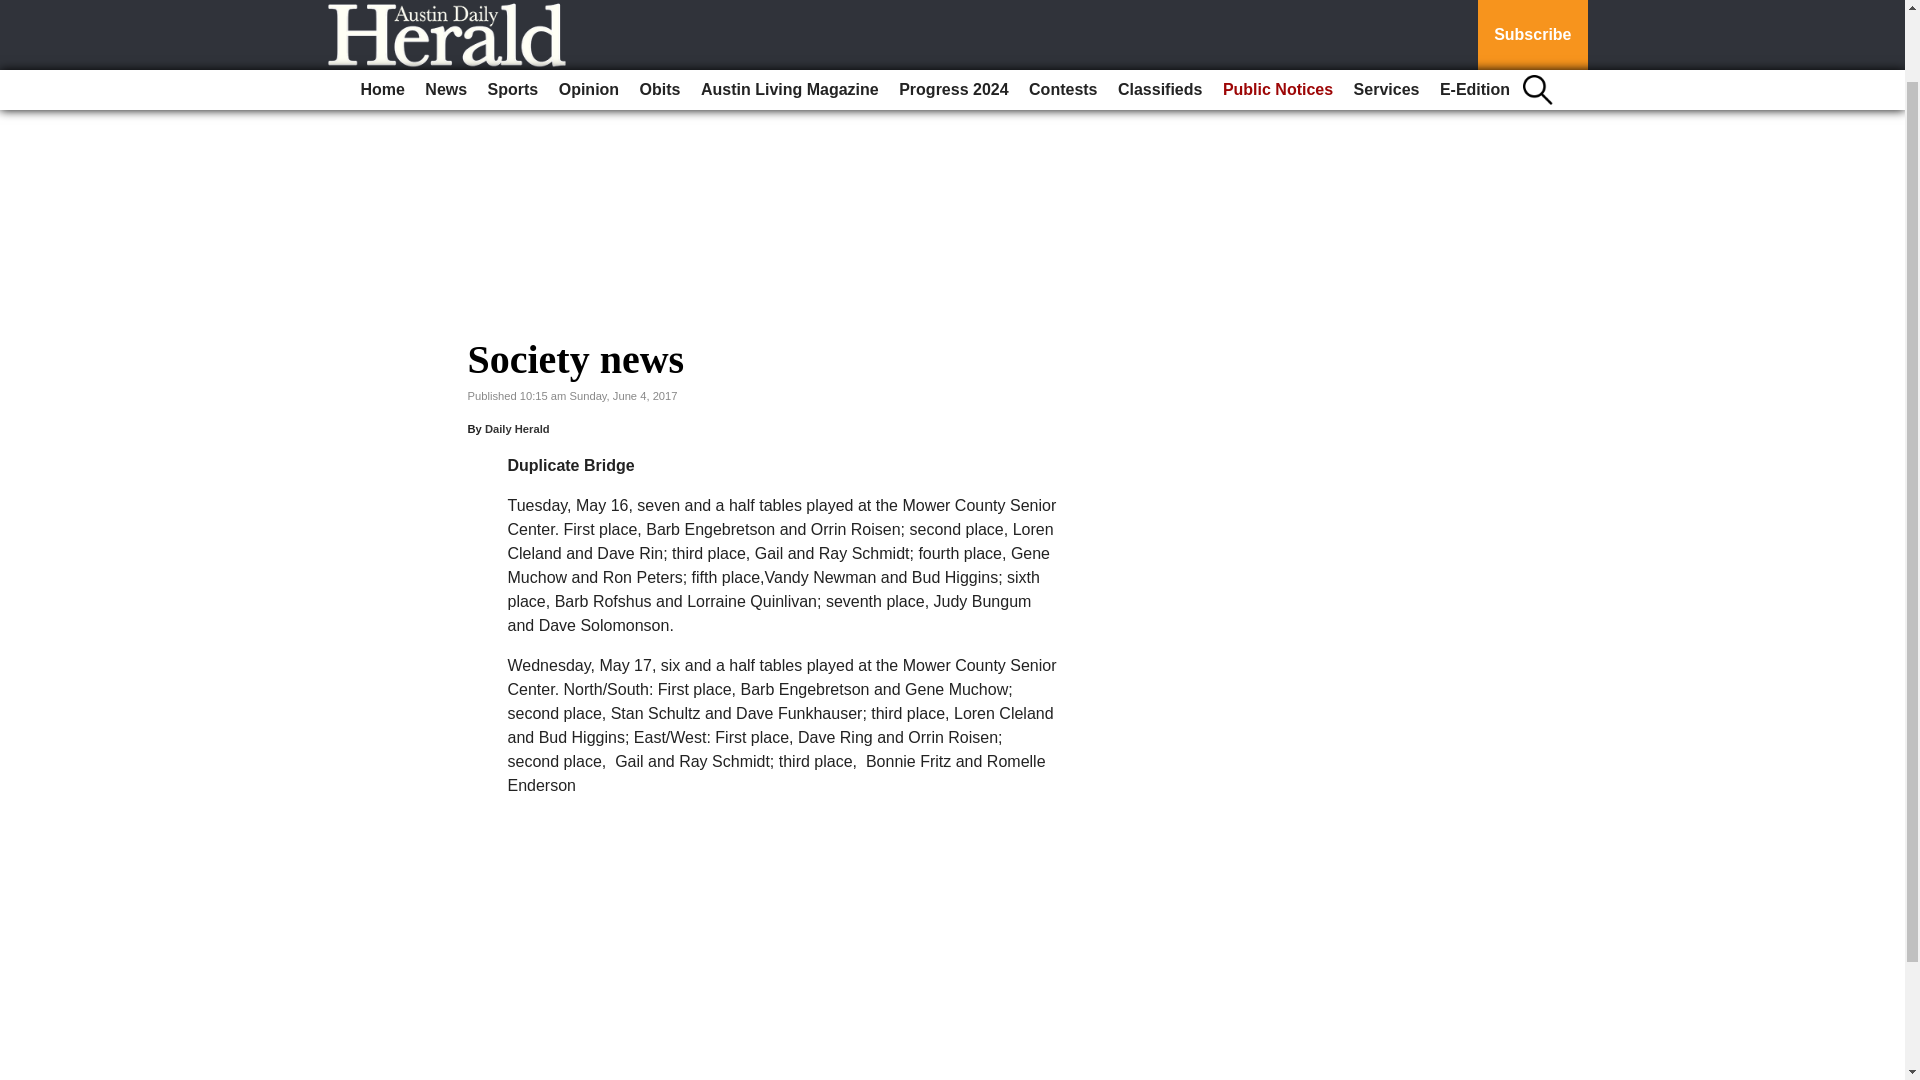 This screenshot has width=1920, height=1080. What do you see at coordinates (382, 14) in the screenshot?
I see `Home` at bounding box center [382, 14].